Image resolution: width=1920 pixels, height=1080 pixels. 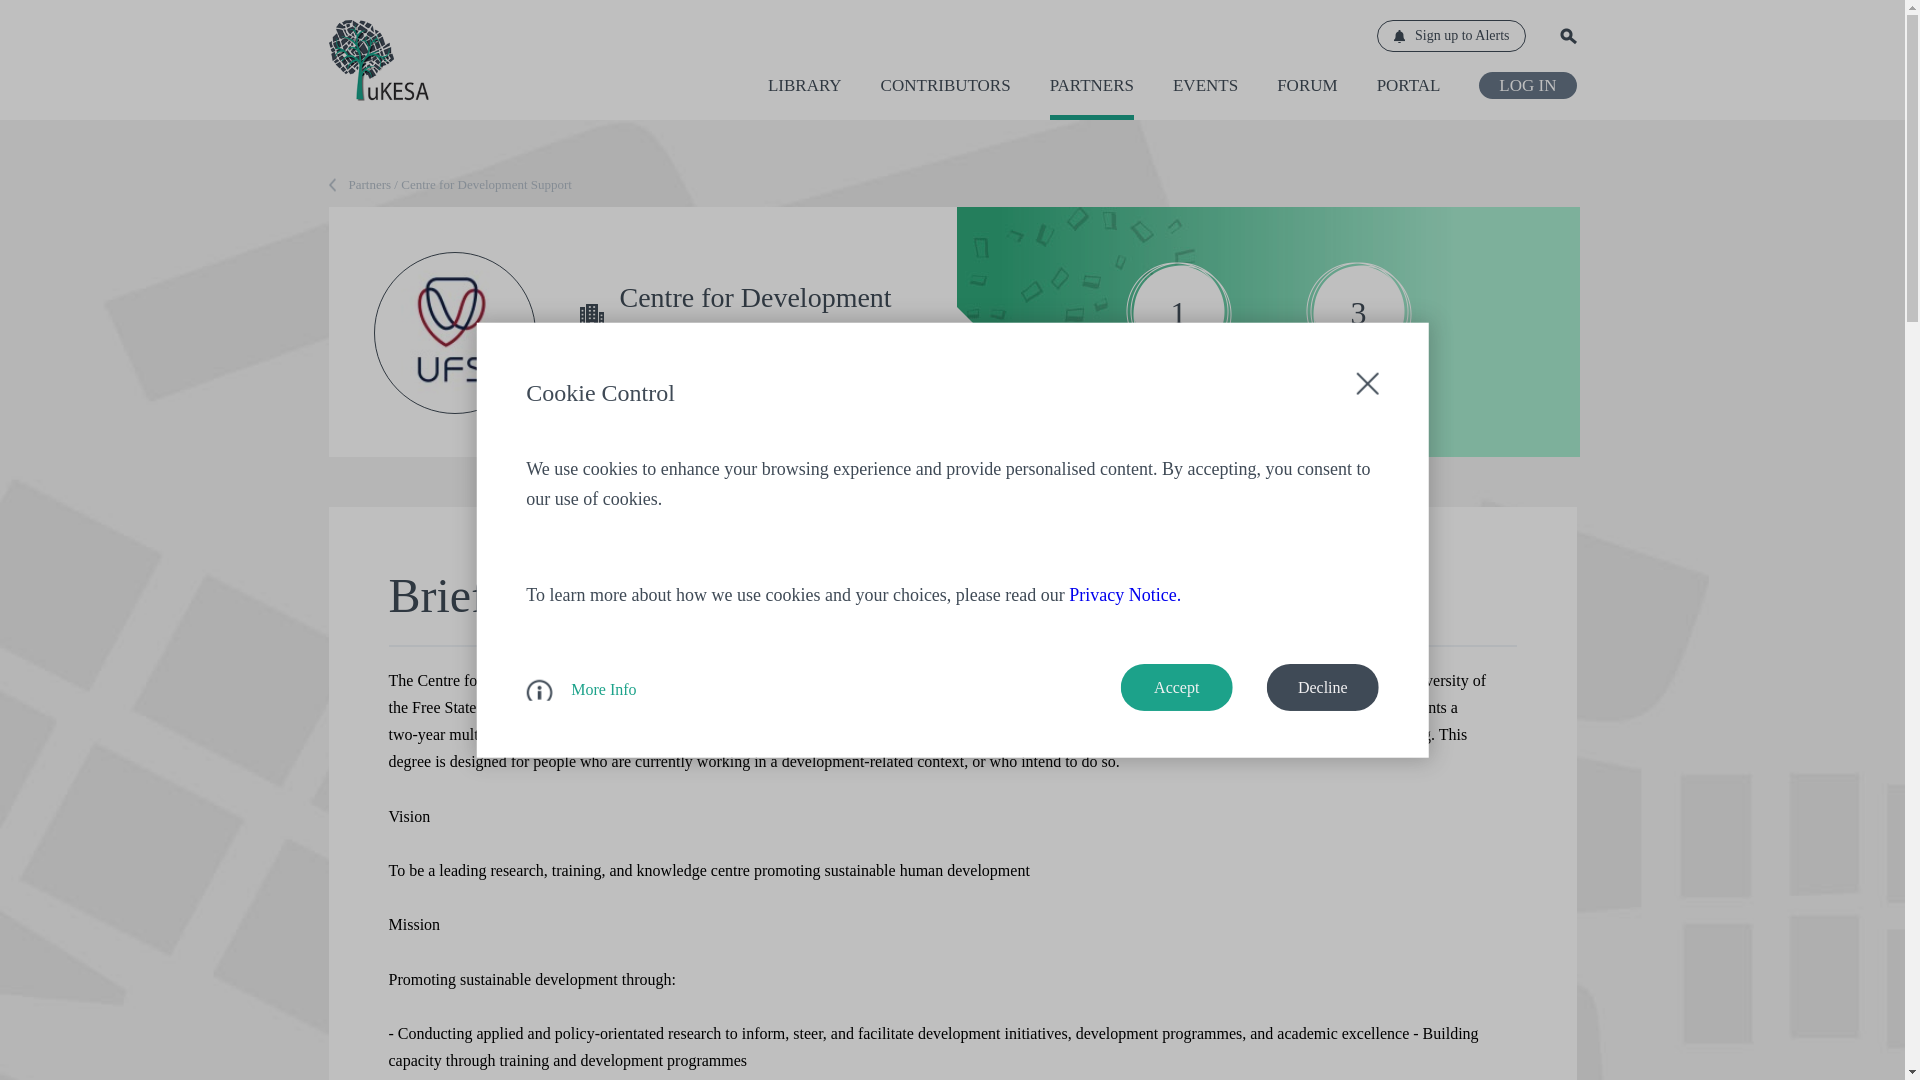 What do you see at coordinates (1306, 97) in the screenshot?
I see `FORUM` at bounding box center [1306, 97].